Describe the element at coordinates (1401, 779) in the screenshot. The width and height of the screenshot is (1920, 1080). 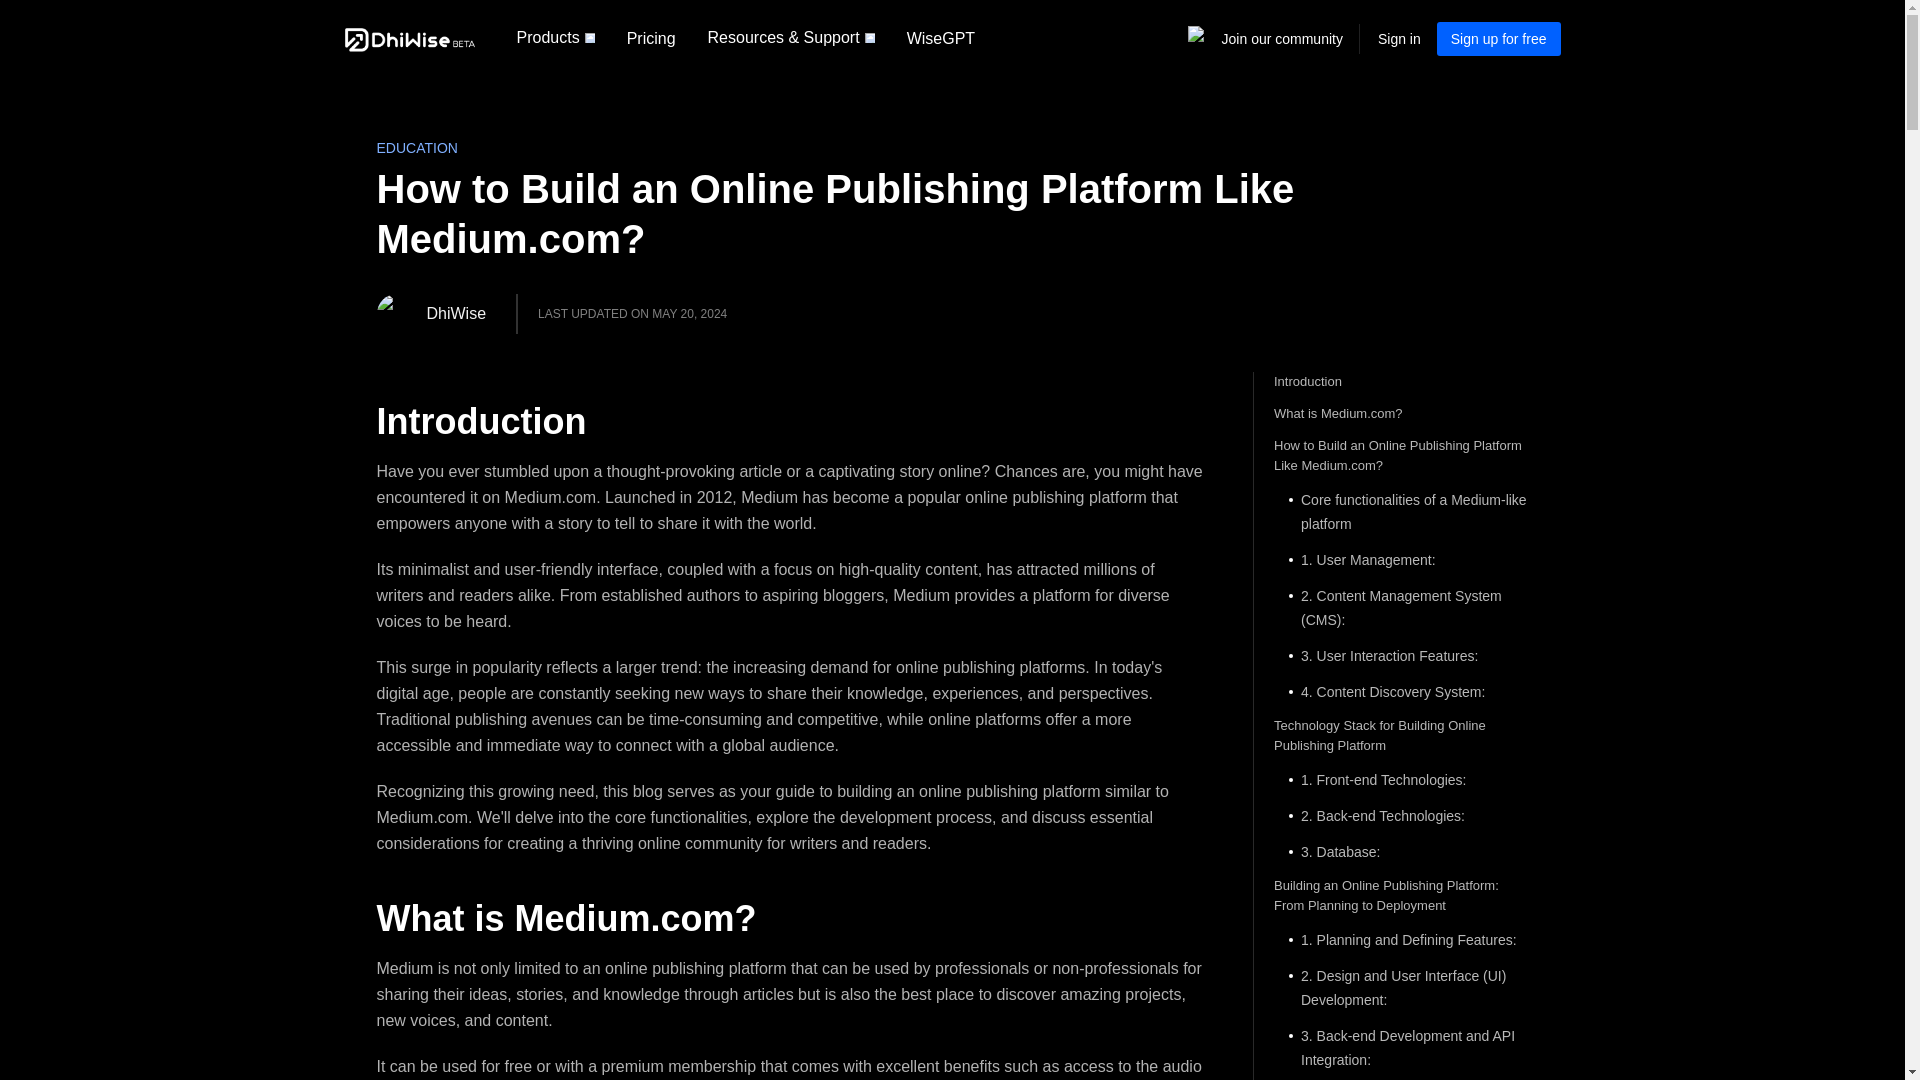
I see `1. Front-end Technologies:` at that location.